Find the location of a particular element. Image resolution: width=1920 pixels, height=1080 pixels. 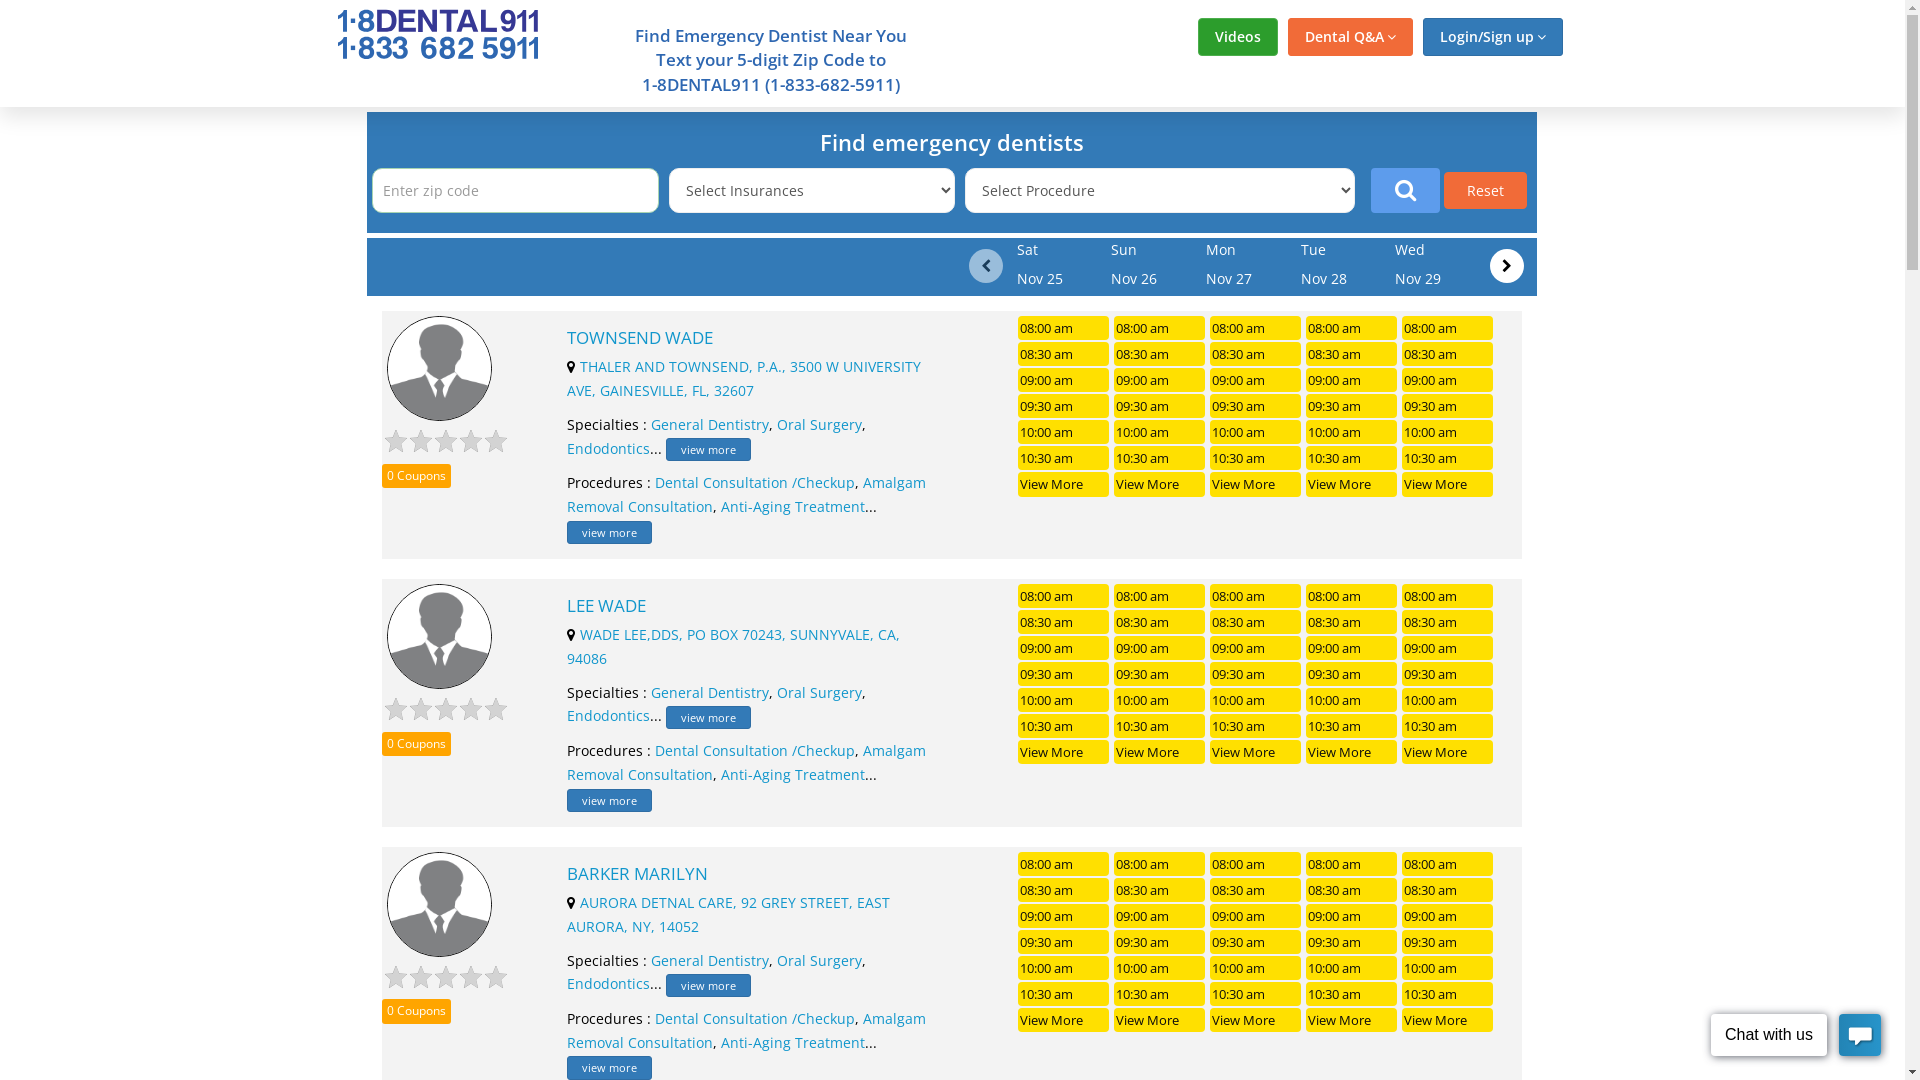

New hampshire is located at coordinates (1032, 516).